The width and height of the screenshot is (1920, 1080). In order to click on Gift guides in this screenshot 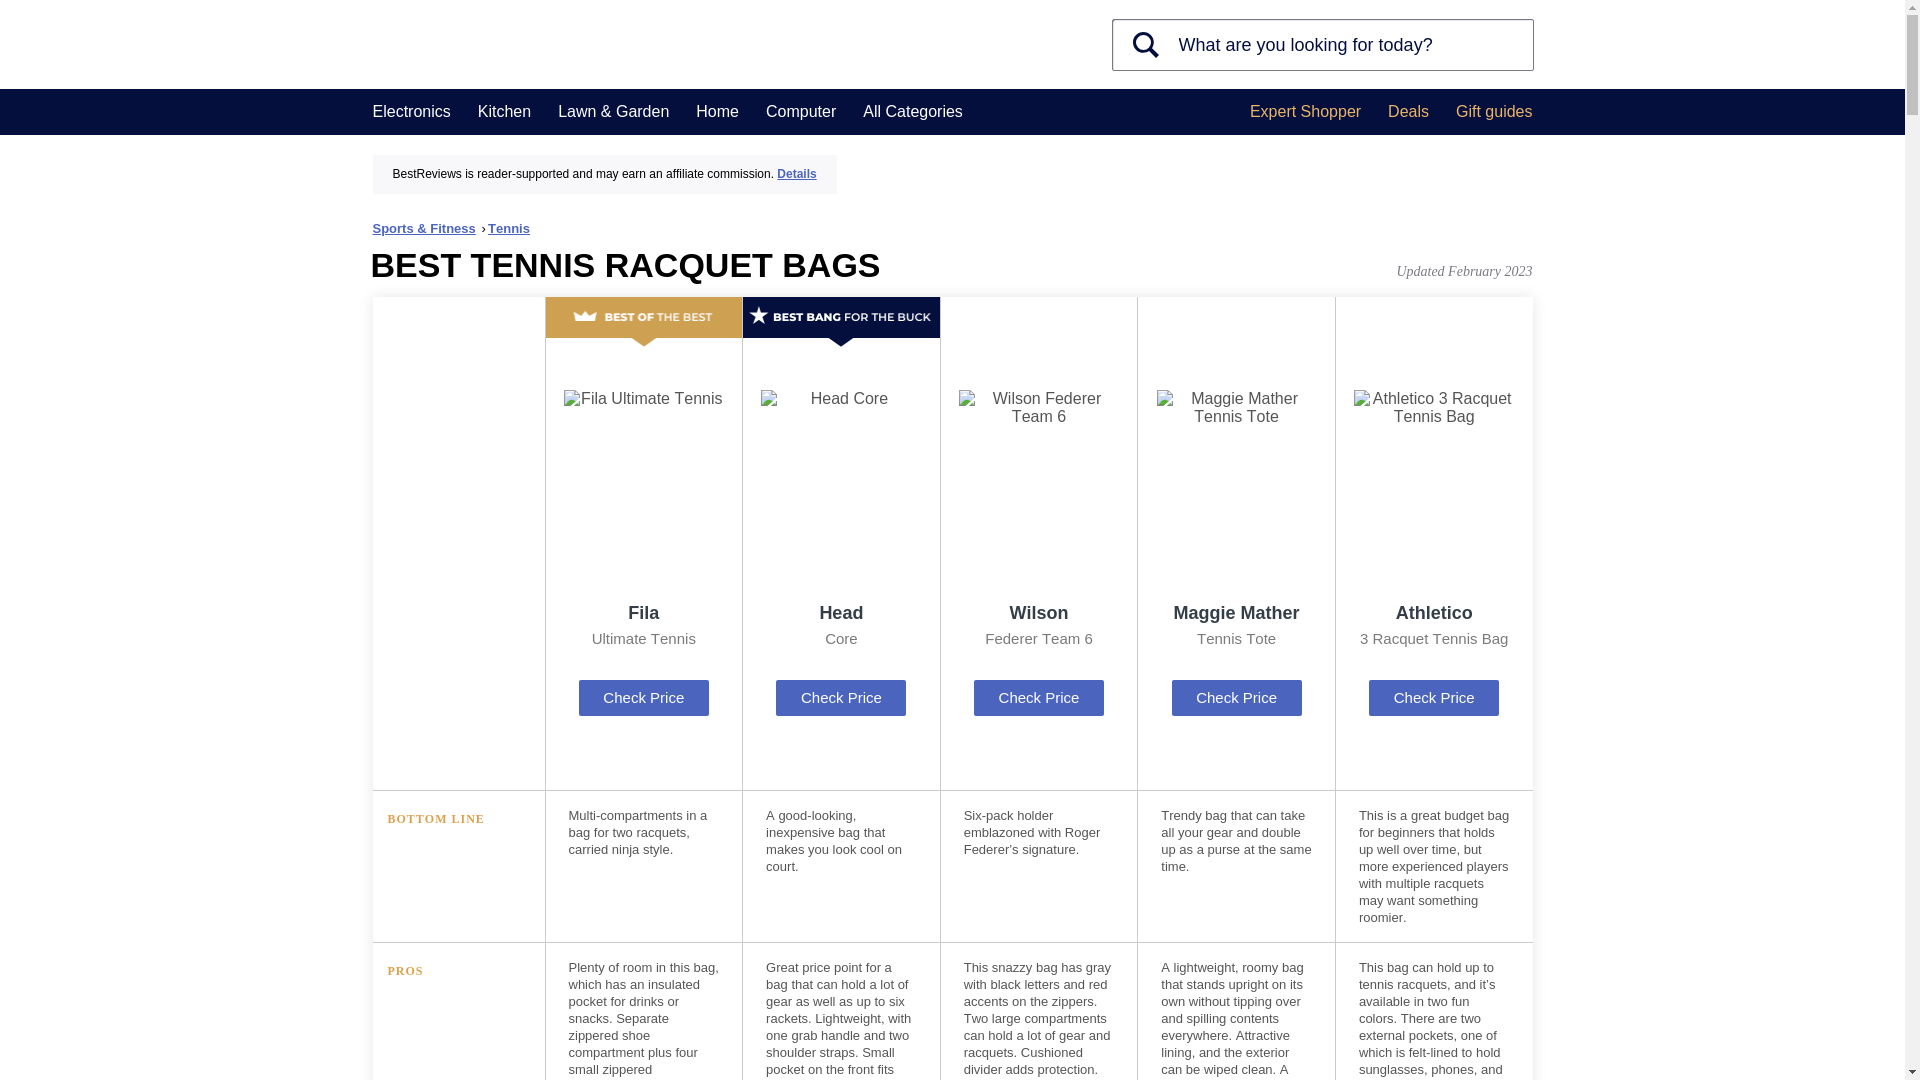, I will do `click(1494, 112)`.